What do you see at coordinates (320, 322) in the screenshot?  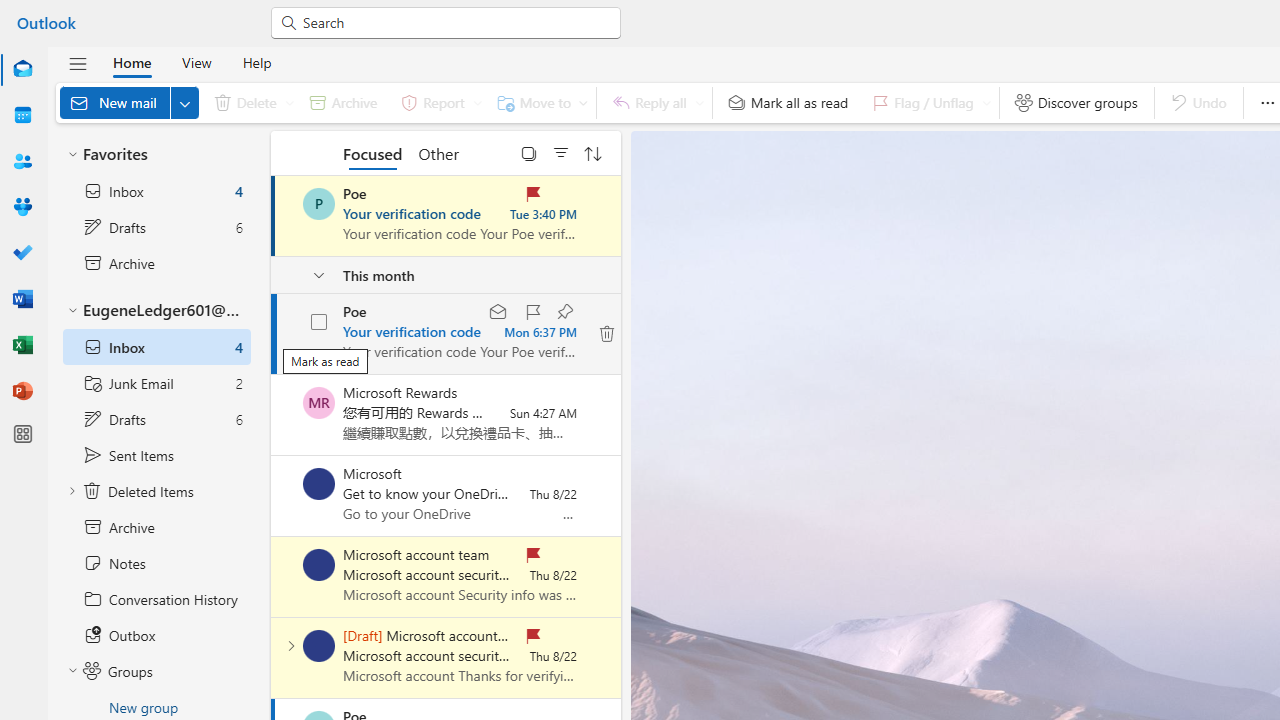 I see `AutomationID: checkbox-114` at bounding box center [320, 322].